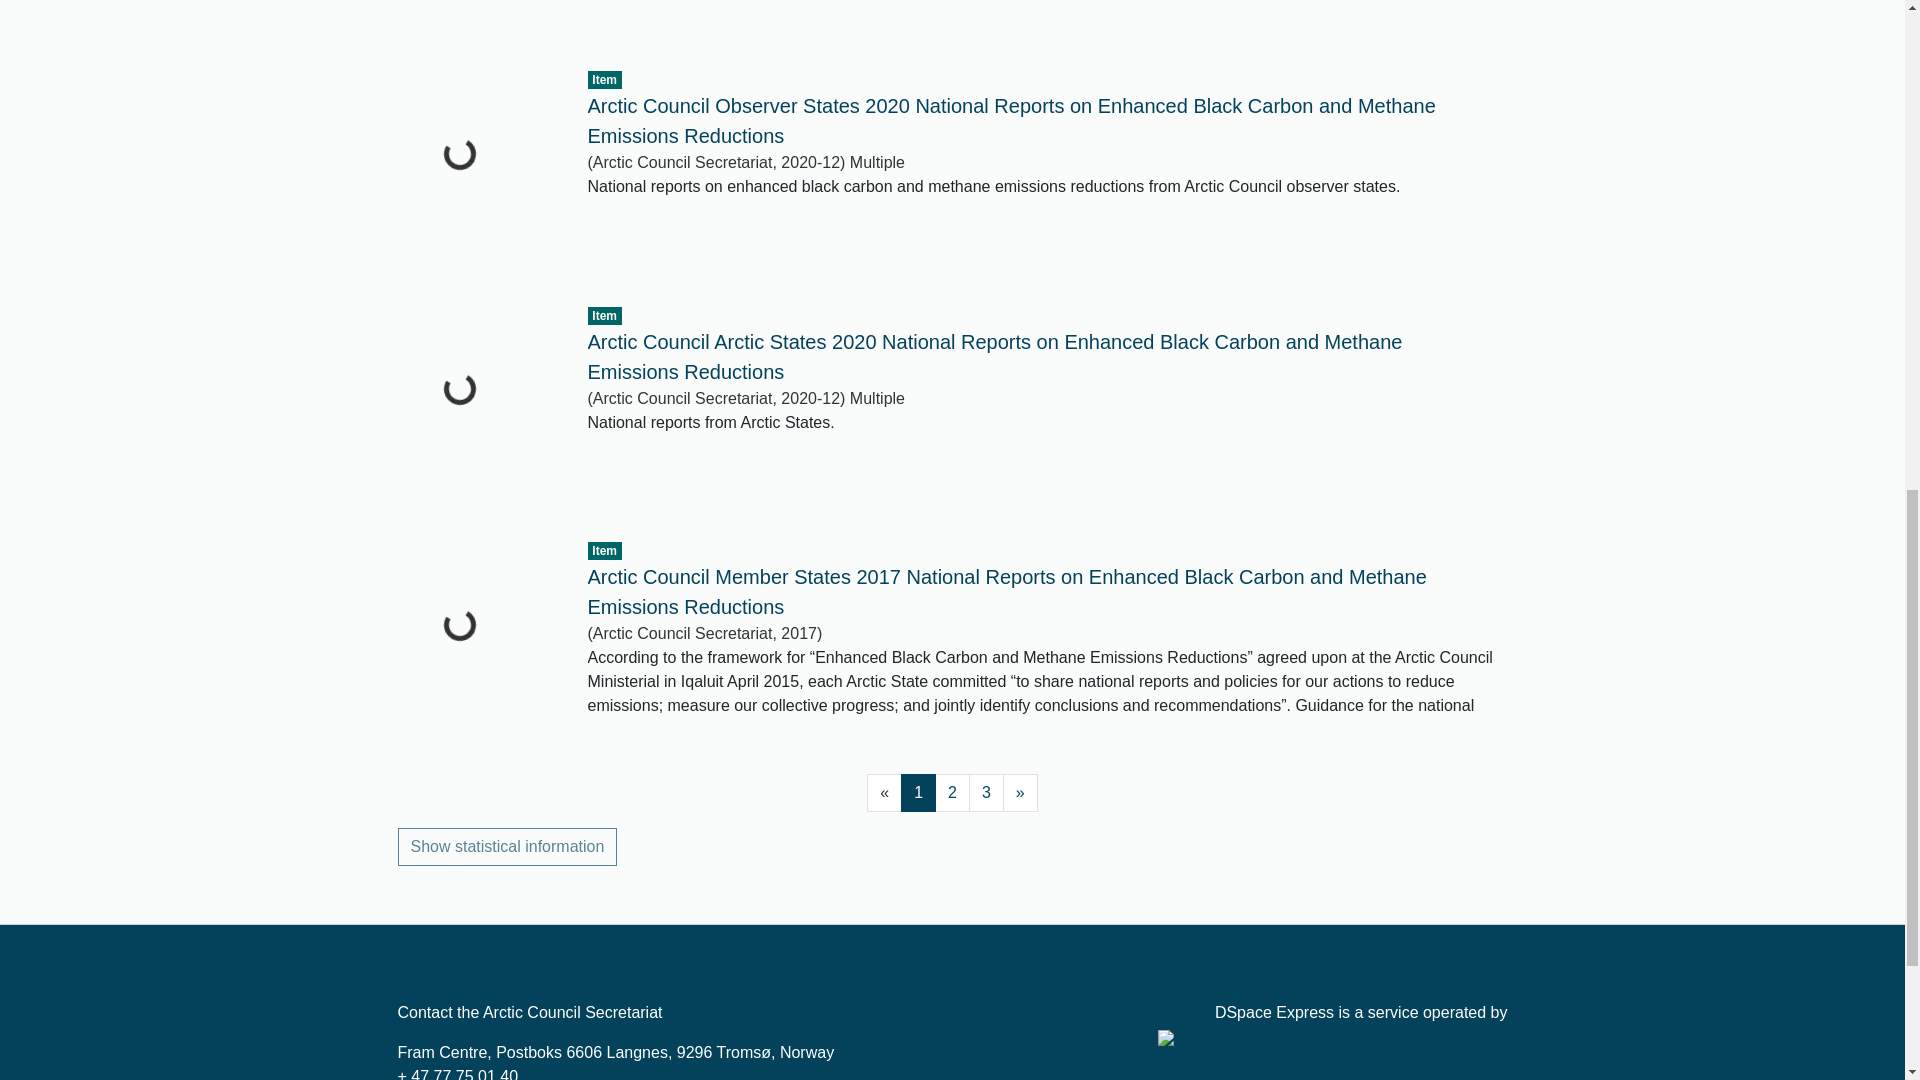 Image resolution: width=1920 pixels, height=1080 pixels. Describe the element at coordinates (478, 638) in the screenshot. I see `Loading...` at that location.